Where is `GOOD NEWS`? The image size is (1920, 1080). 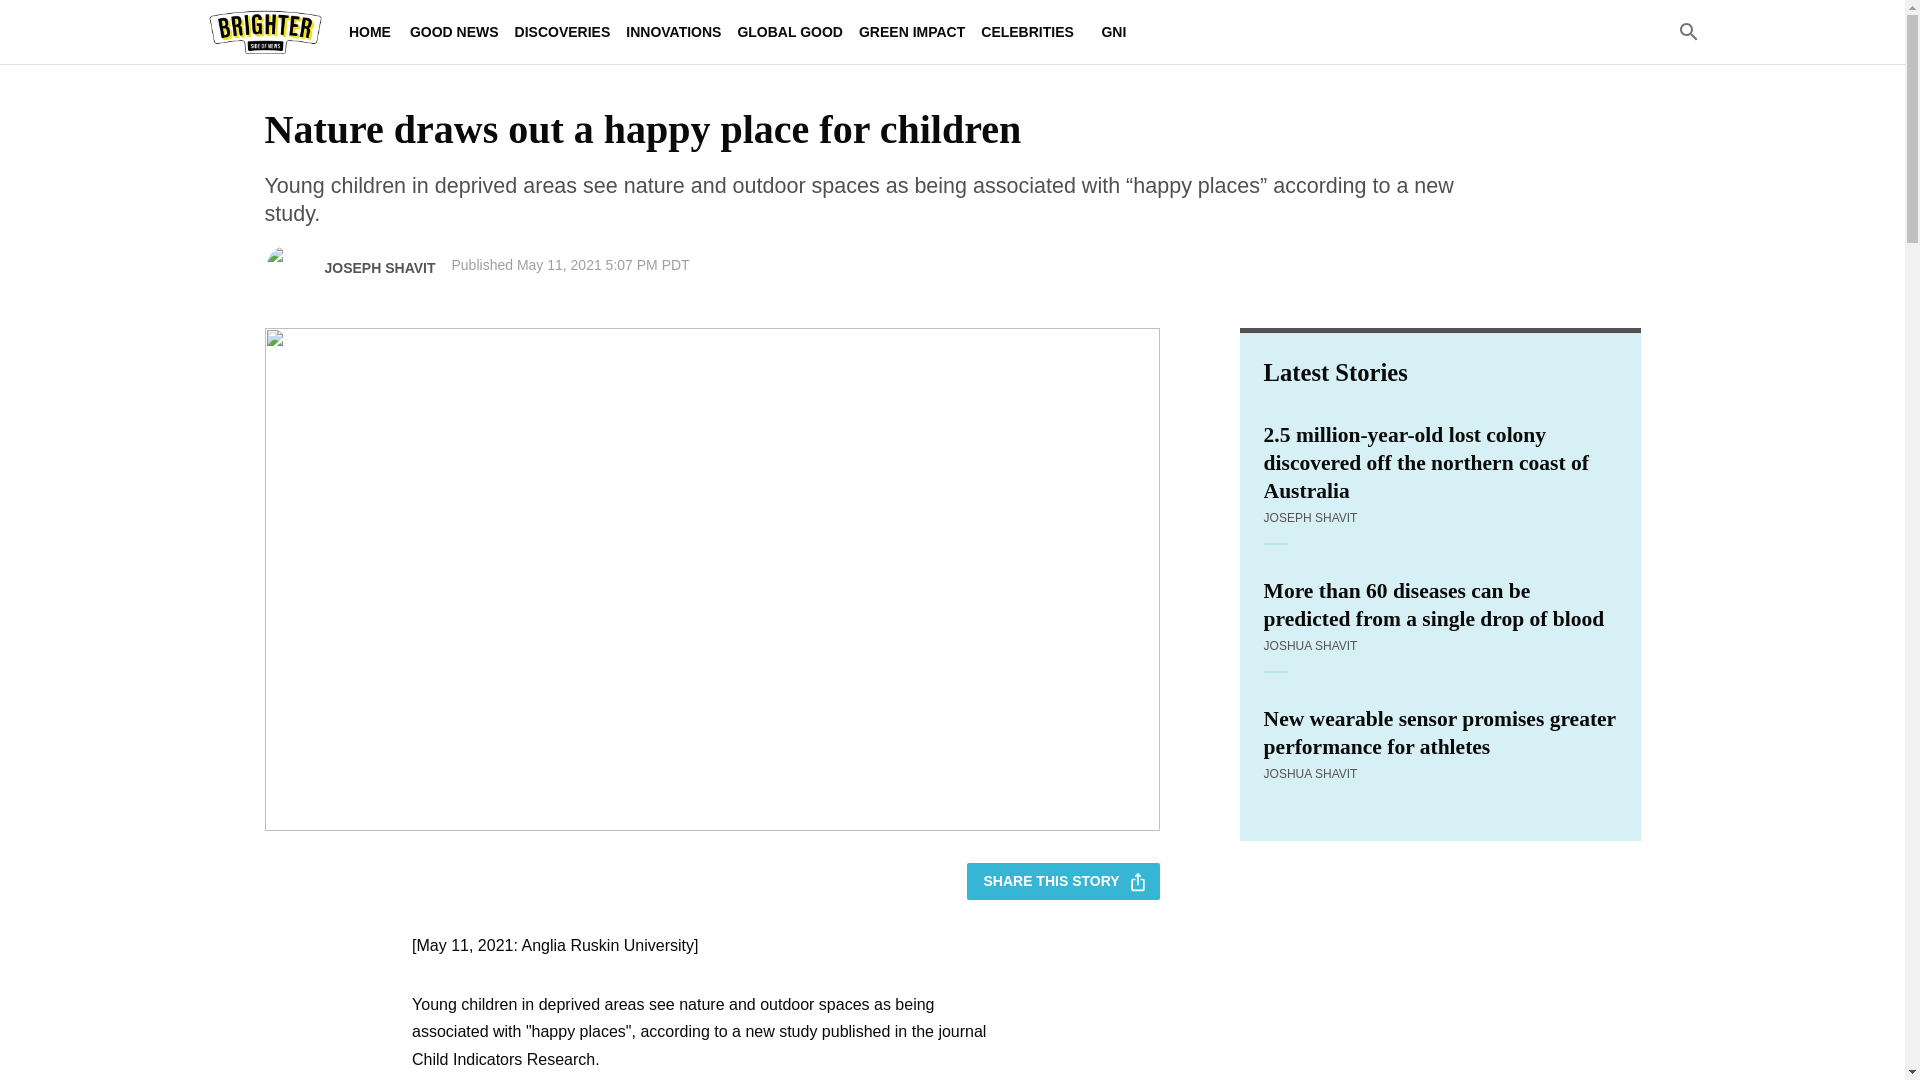
GOOD NEWS is located at coordinates (454, 32).